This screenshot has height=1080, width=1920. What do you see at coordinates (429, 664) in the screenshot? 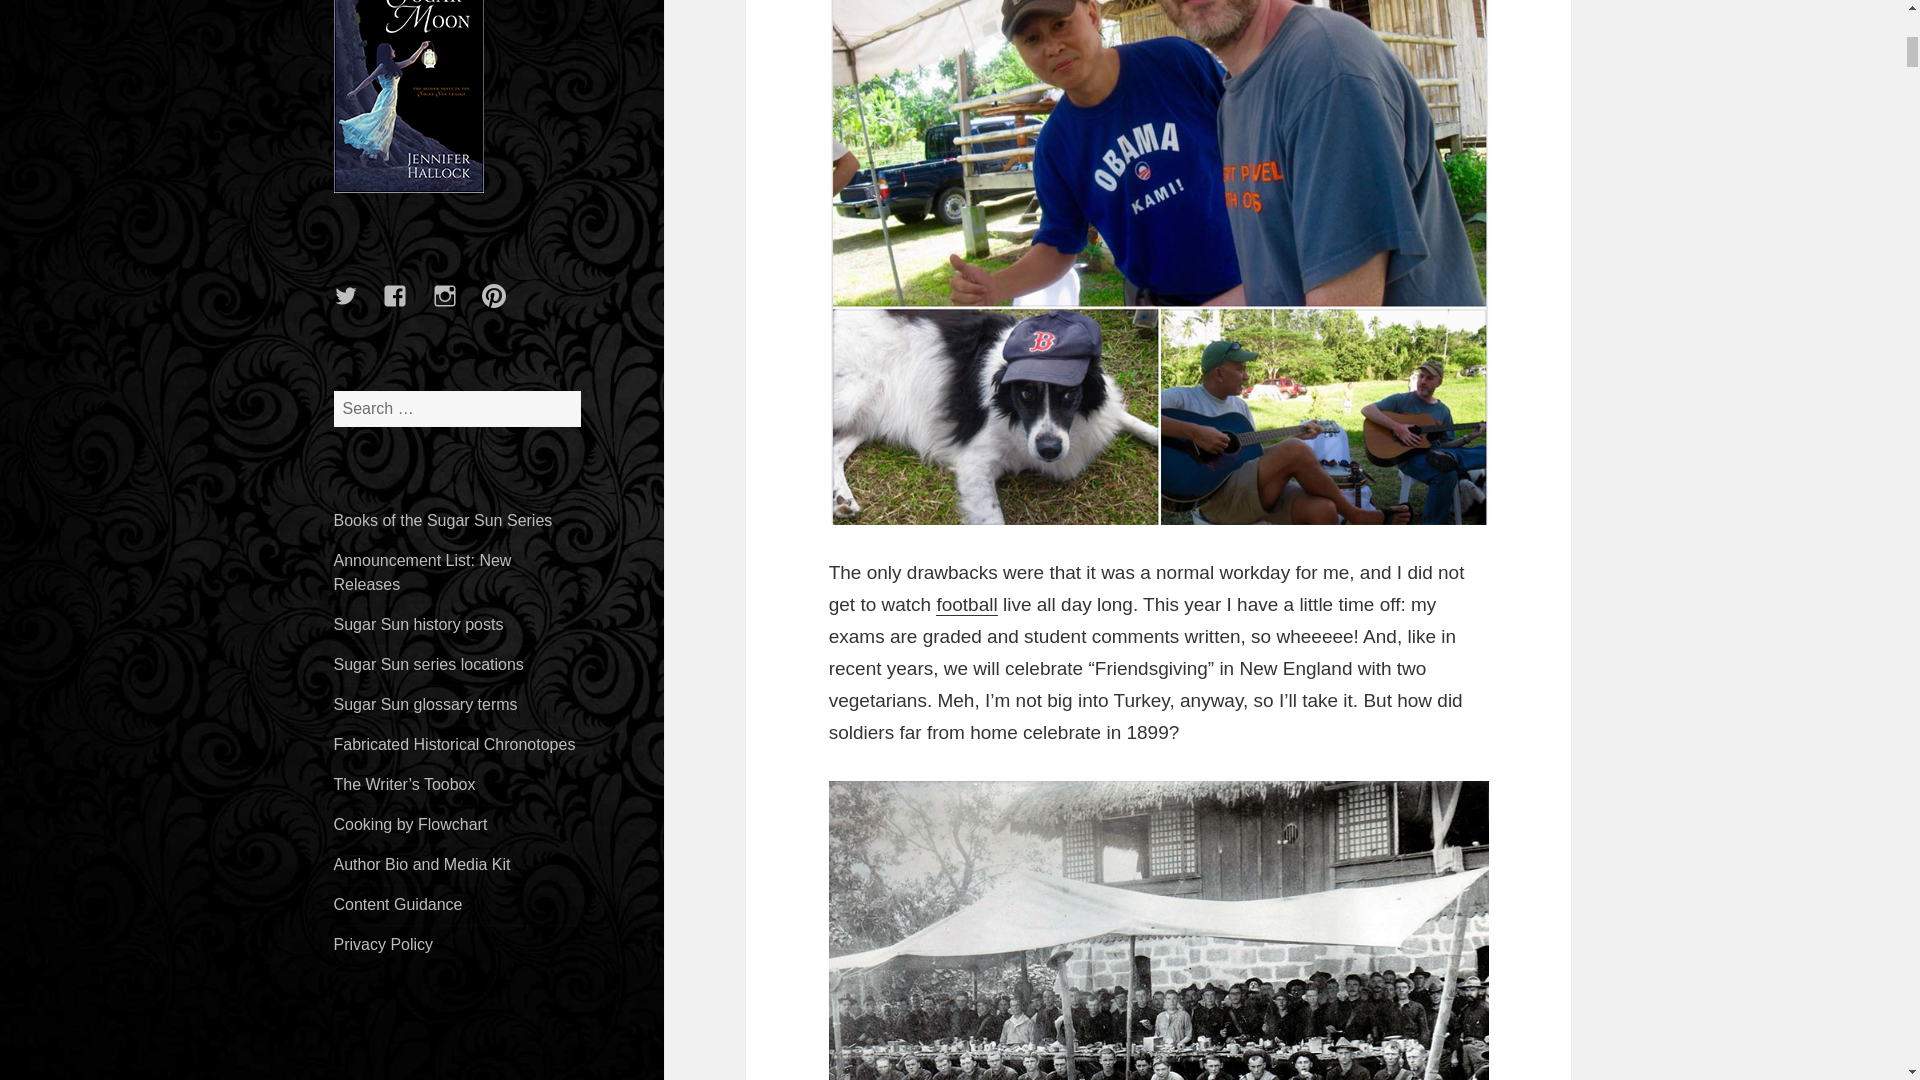
I see `Sugar Sun series locations` at bounding box center [429, 664].